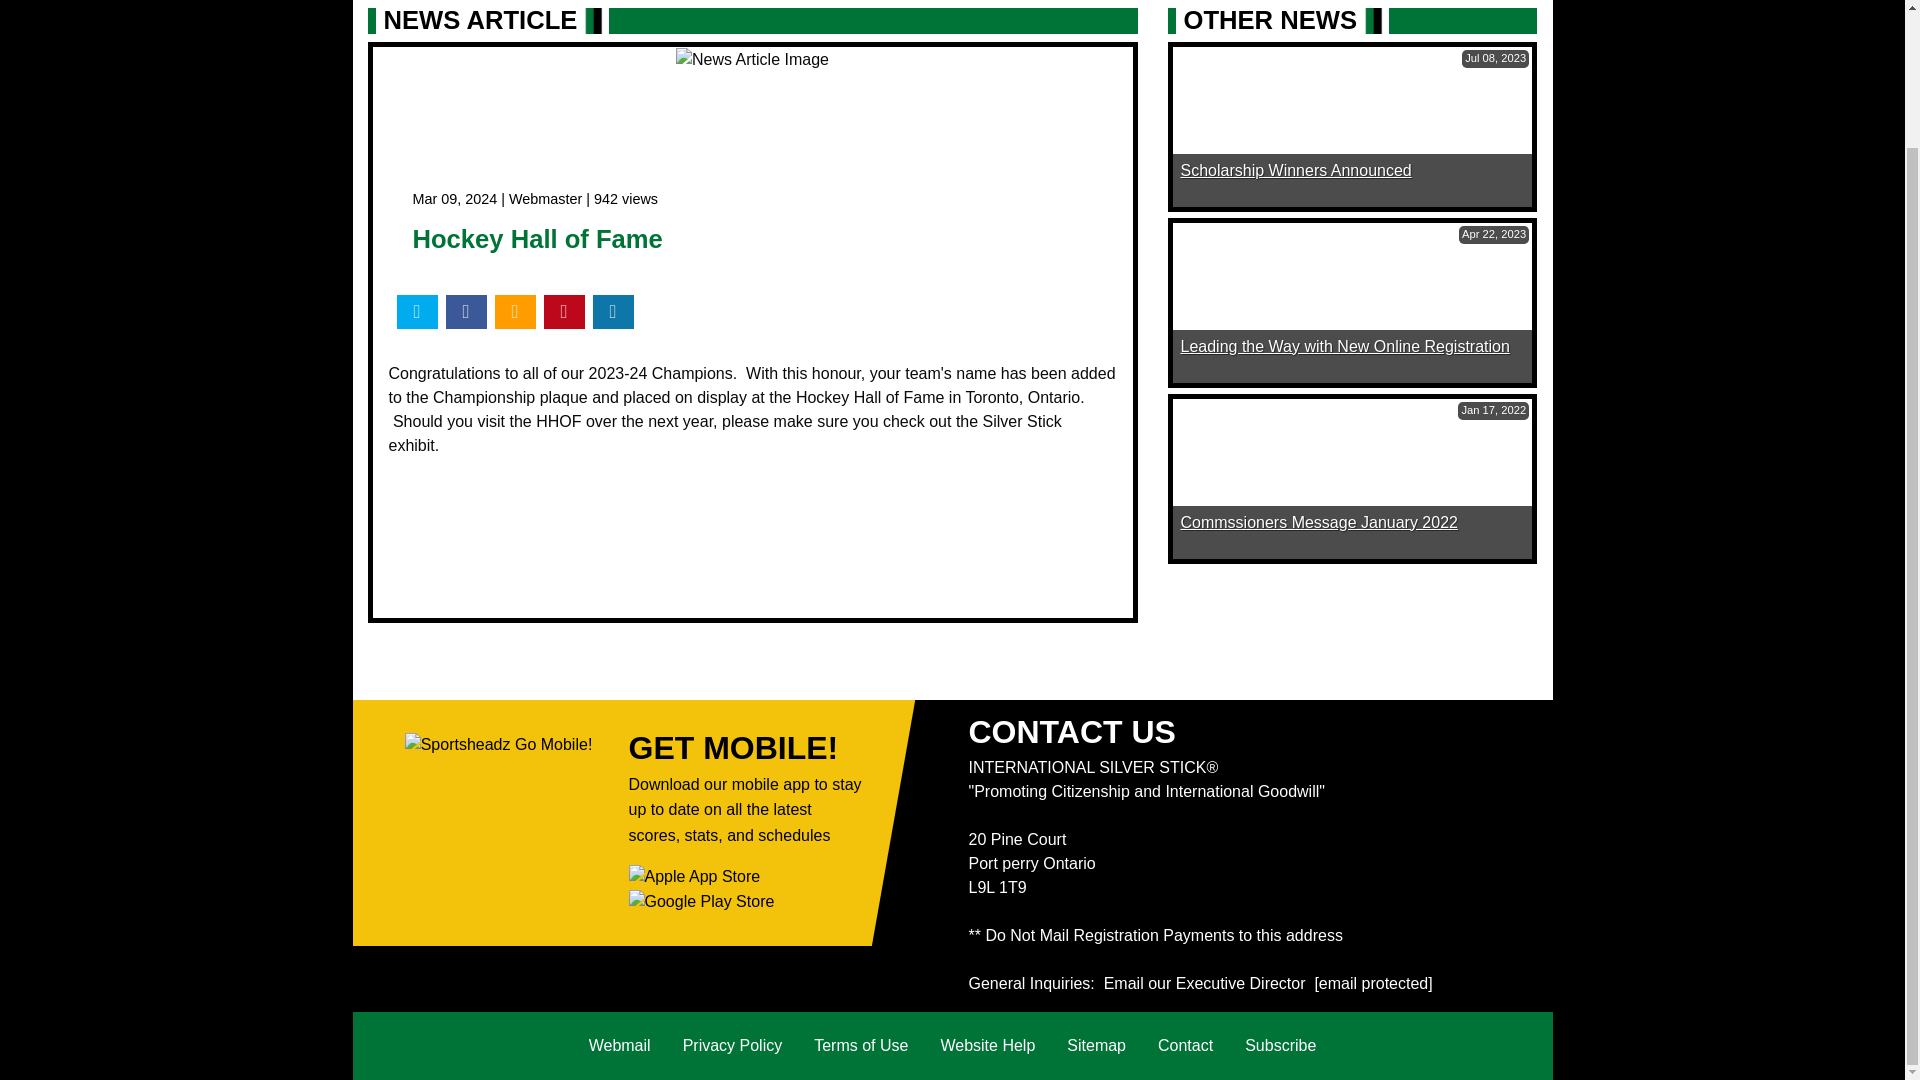 The width and height of the screenshot is (1920, 1080). What do you see at coordinates (700, 900) in the screenshot?
I see `Download the Sportsheadz App from the Google Play Store` at bounding box center [700, 900].